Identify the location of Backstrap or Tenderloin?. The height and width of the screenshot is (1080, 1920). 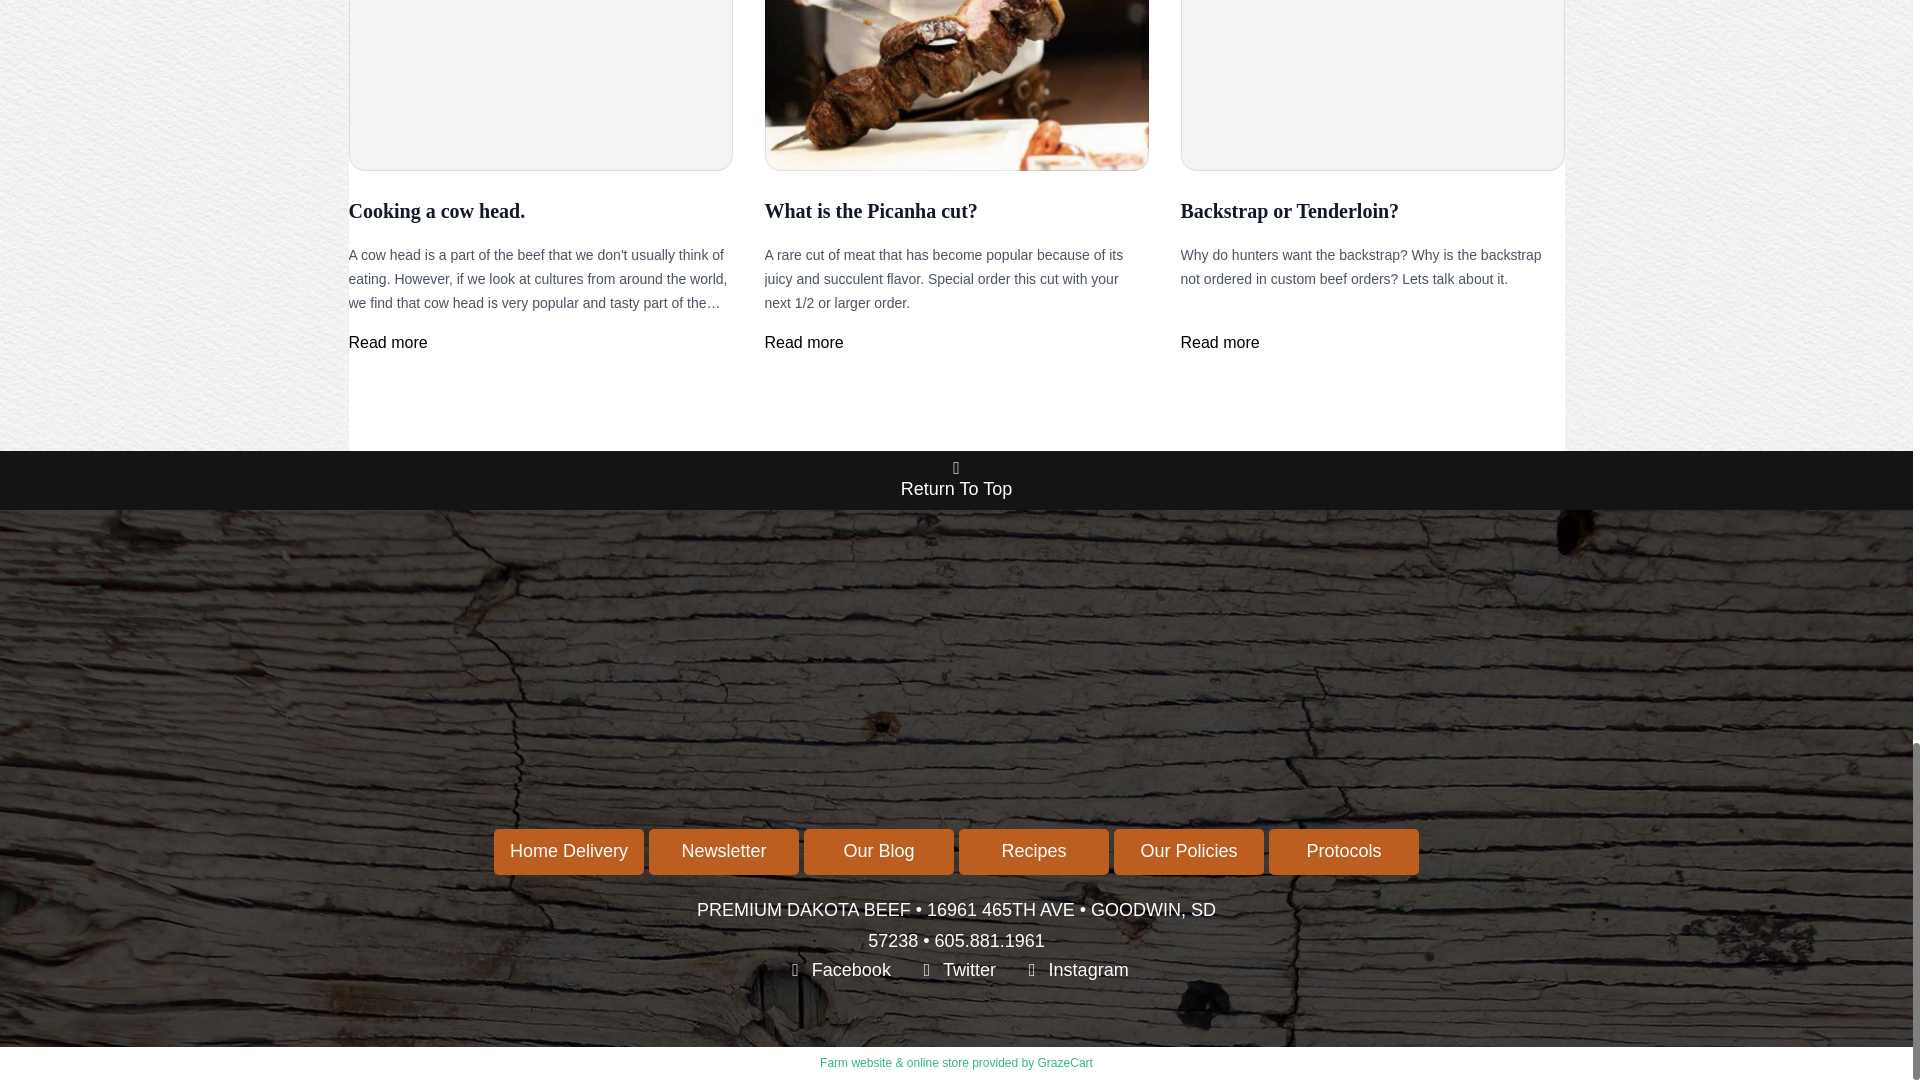
(1290, 210).